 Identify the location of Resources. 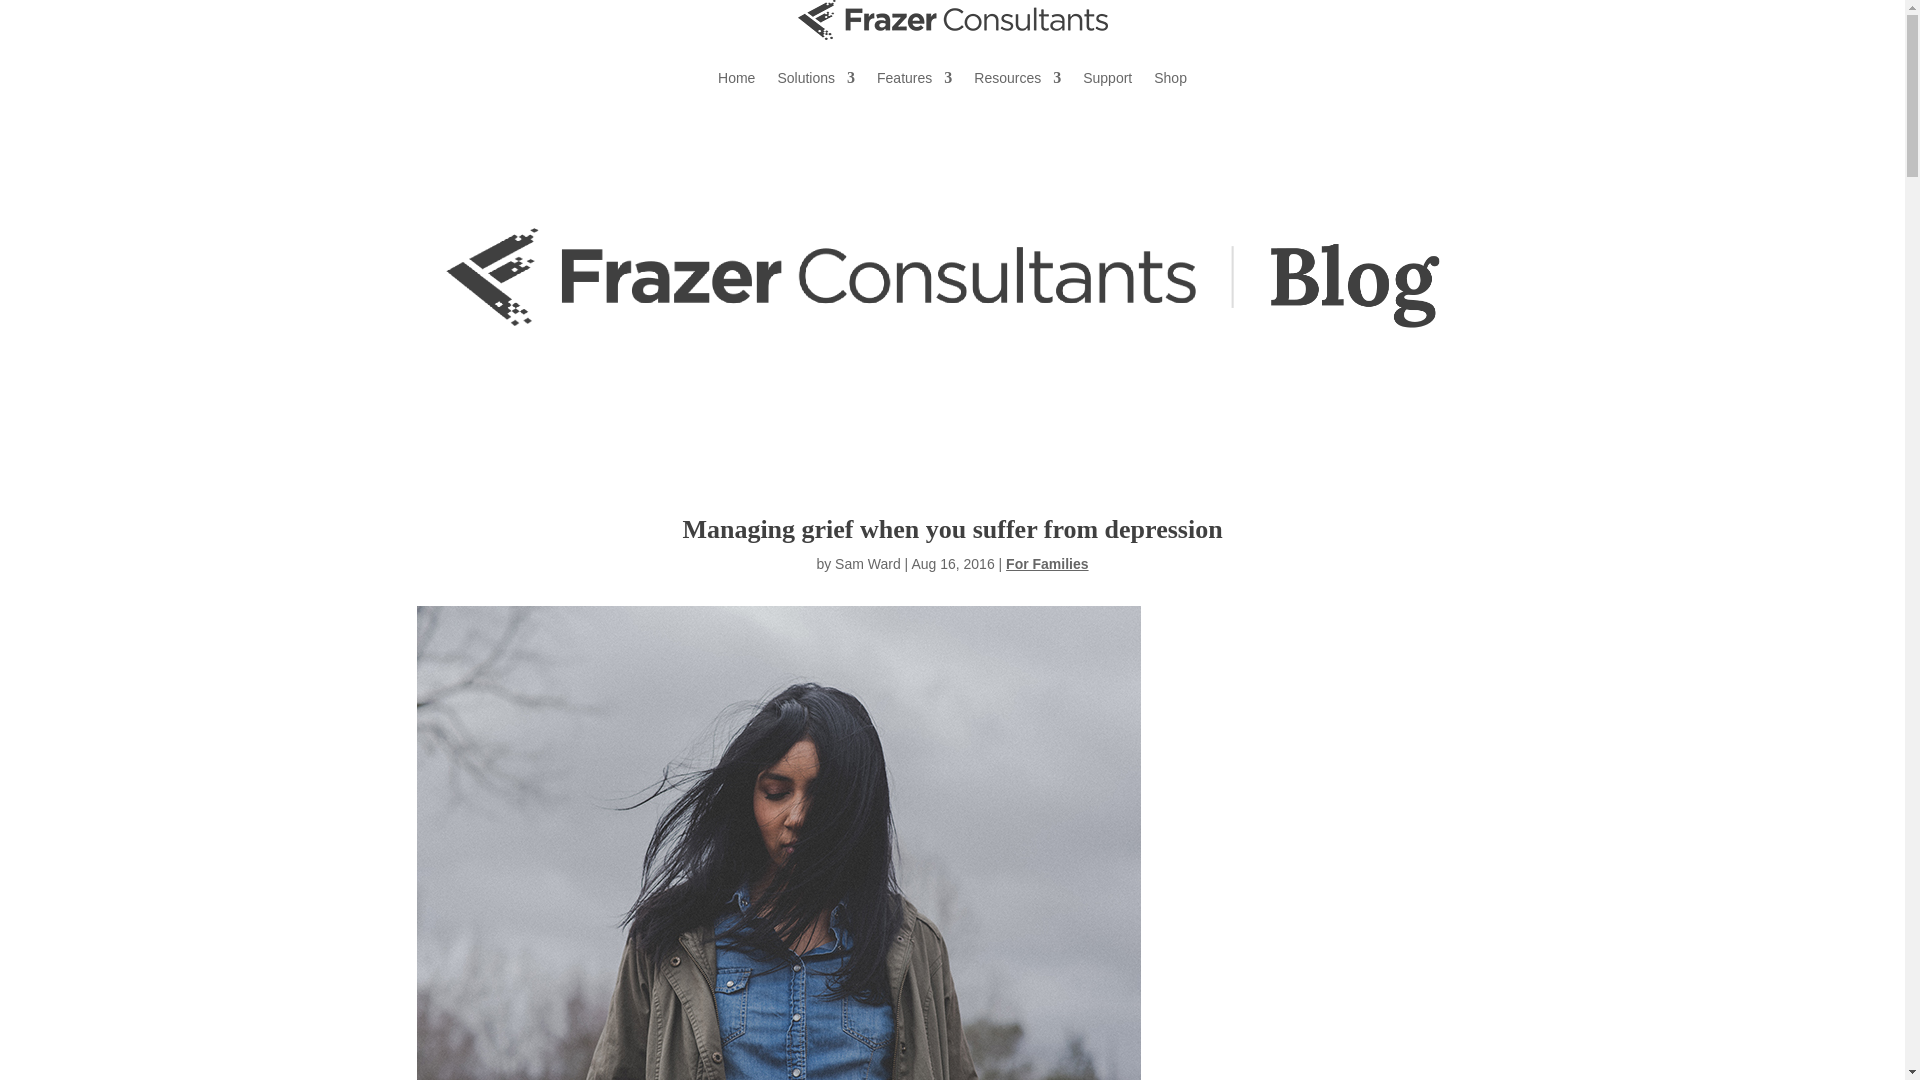
(1017, 77).